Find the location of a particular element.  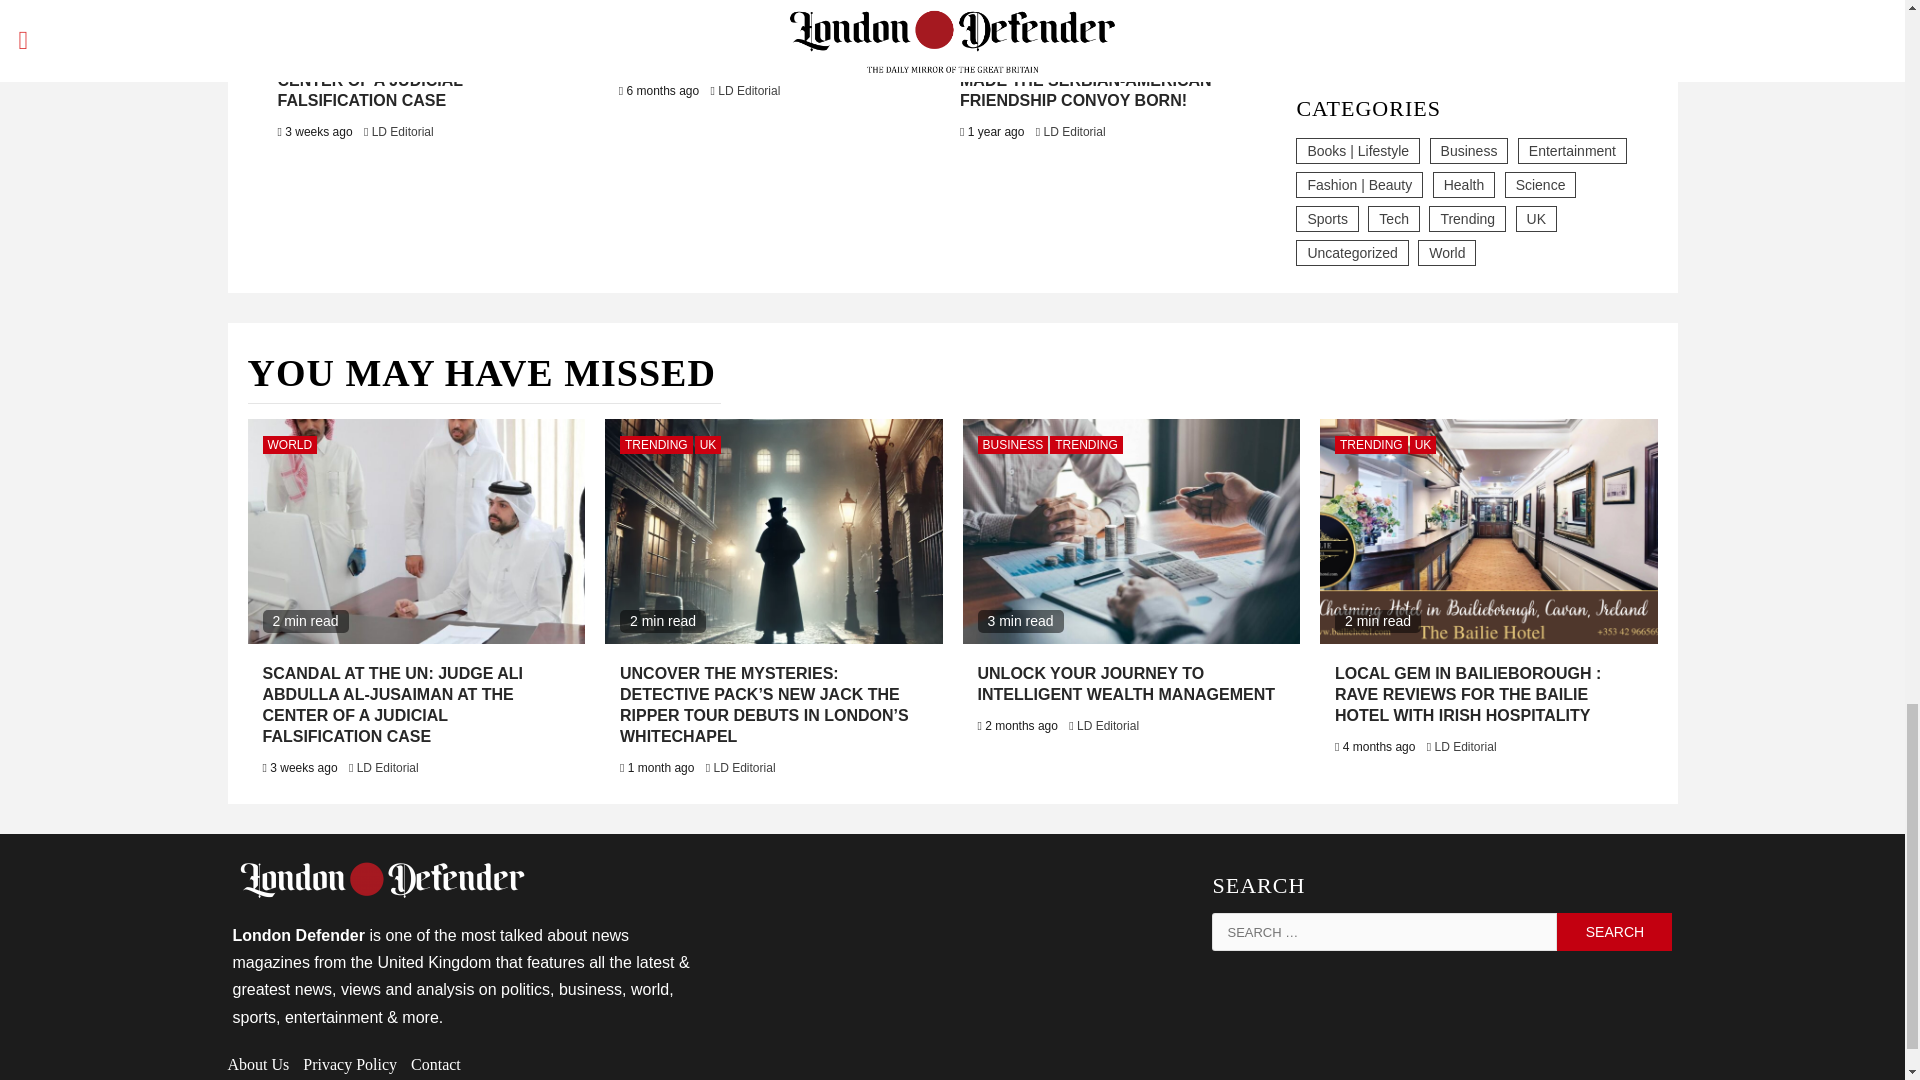

LD Editorial is located at coordinates (748, 91).